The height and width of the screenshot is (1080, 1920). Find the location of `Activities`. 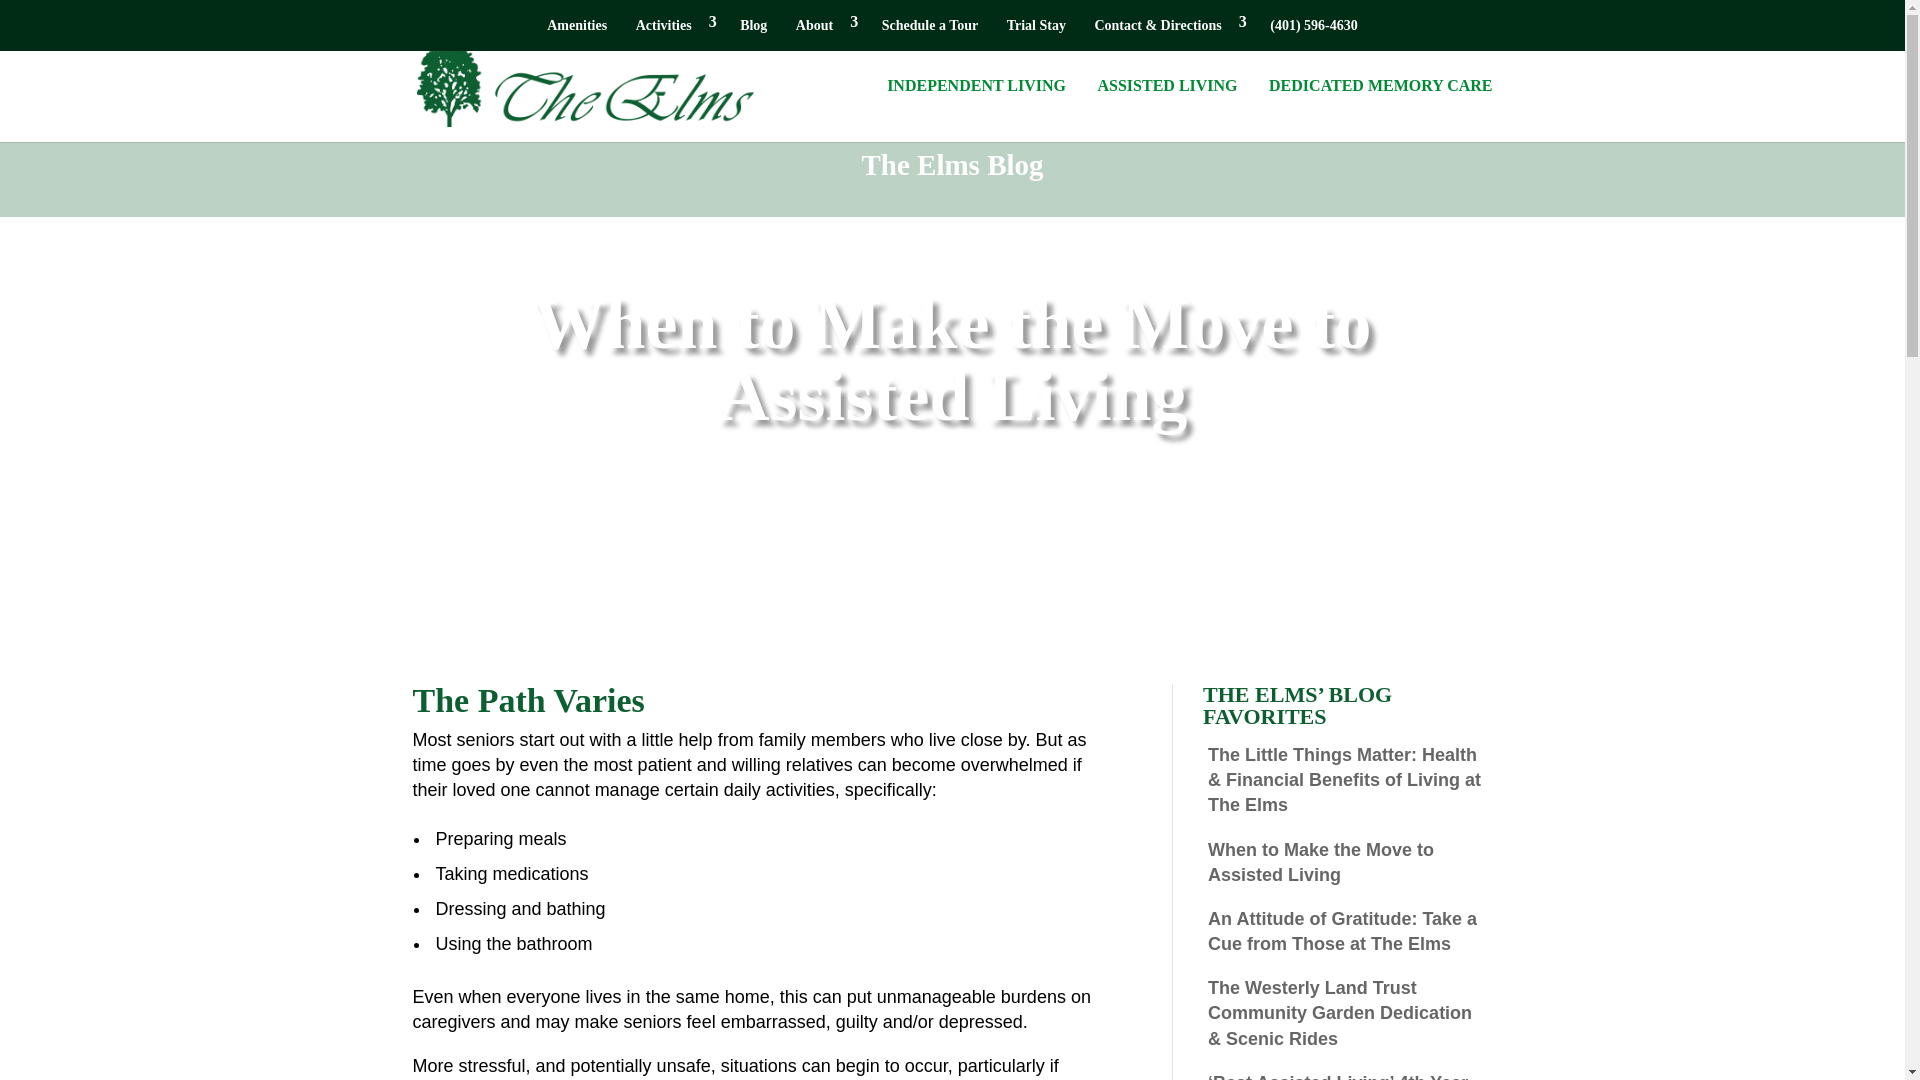

Activities is located at coordinates (674, 31).